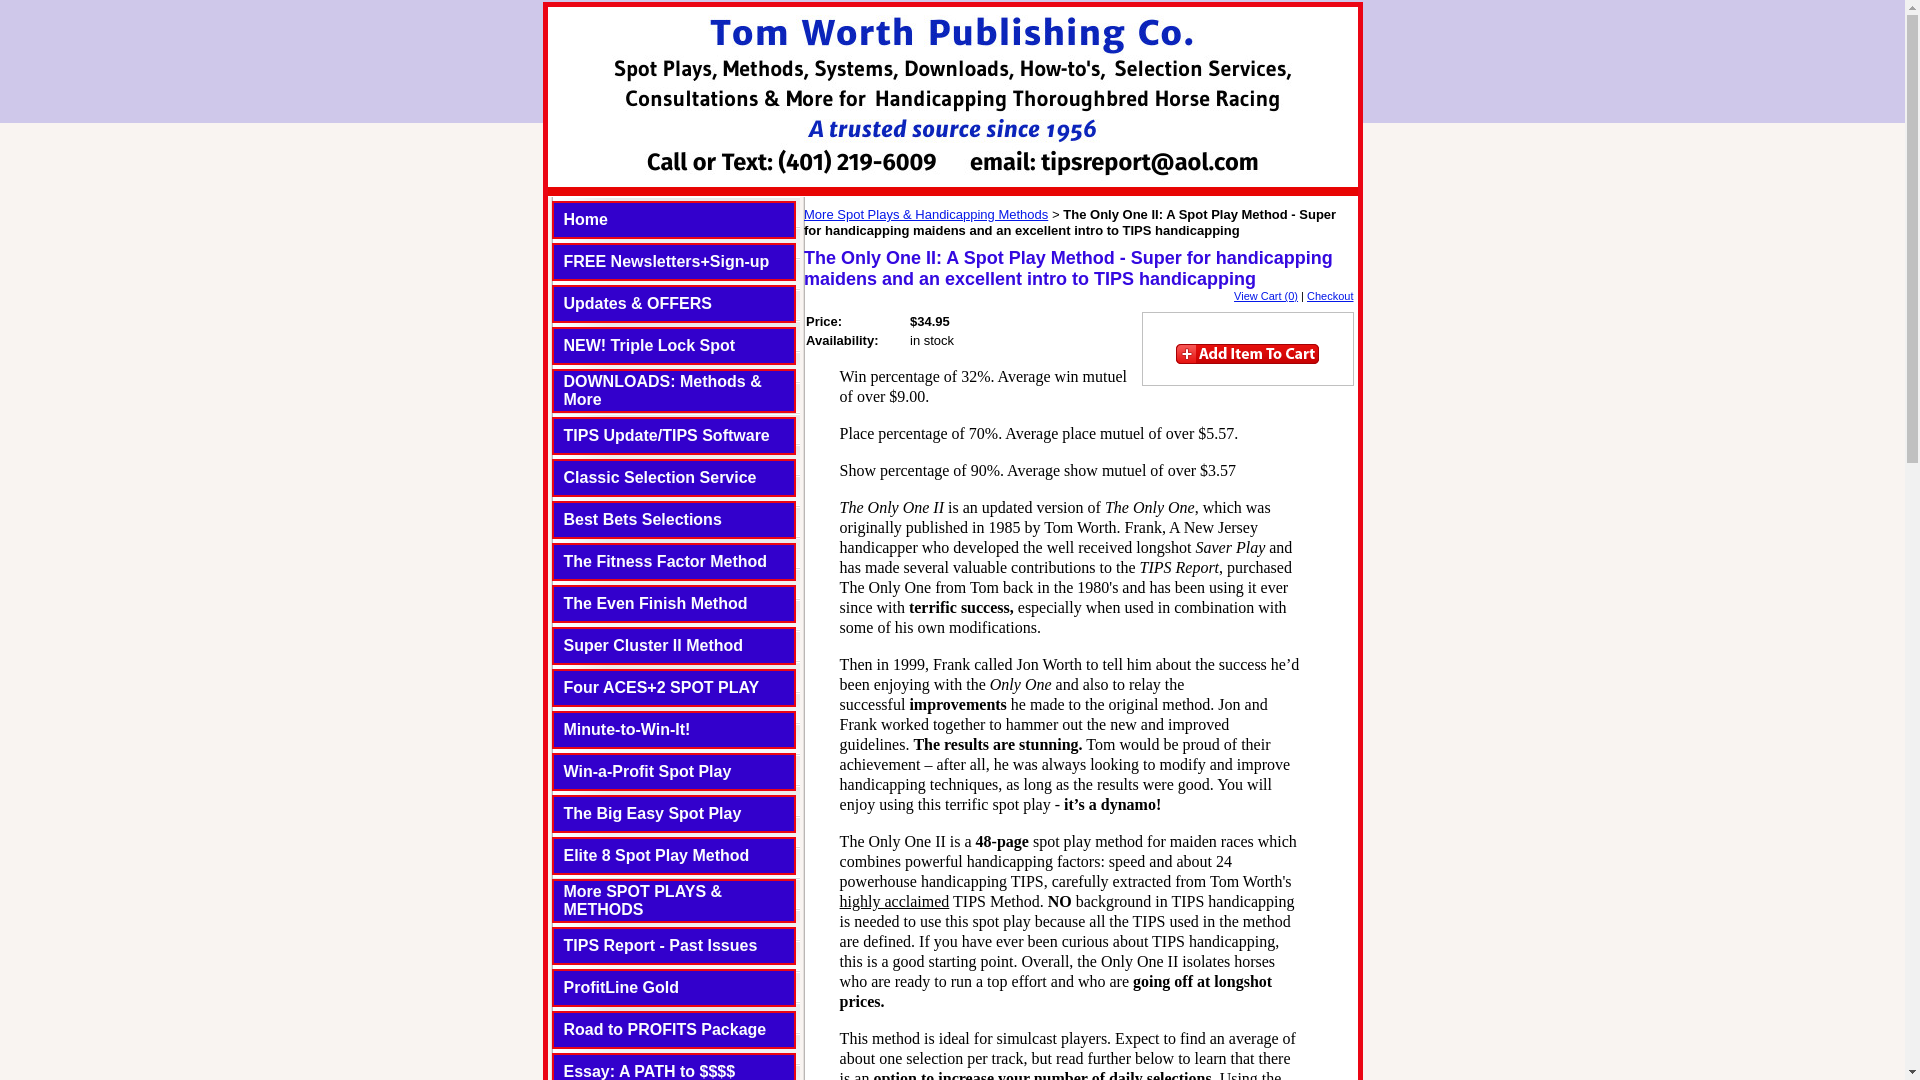  I want to click on Road to PROFITS Package, so click(665, 1028).